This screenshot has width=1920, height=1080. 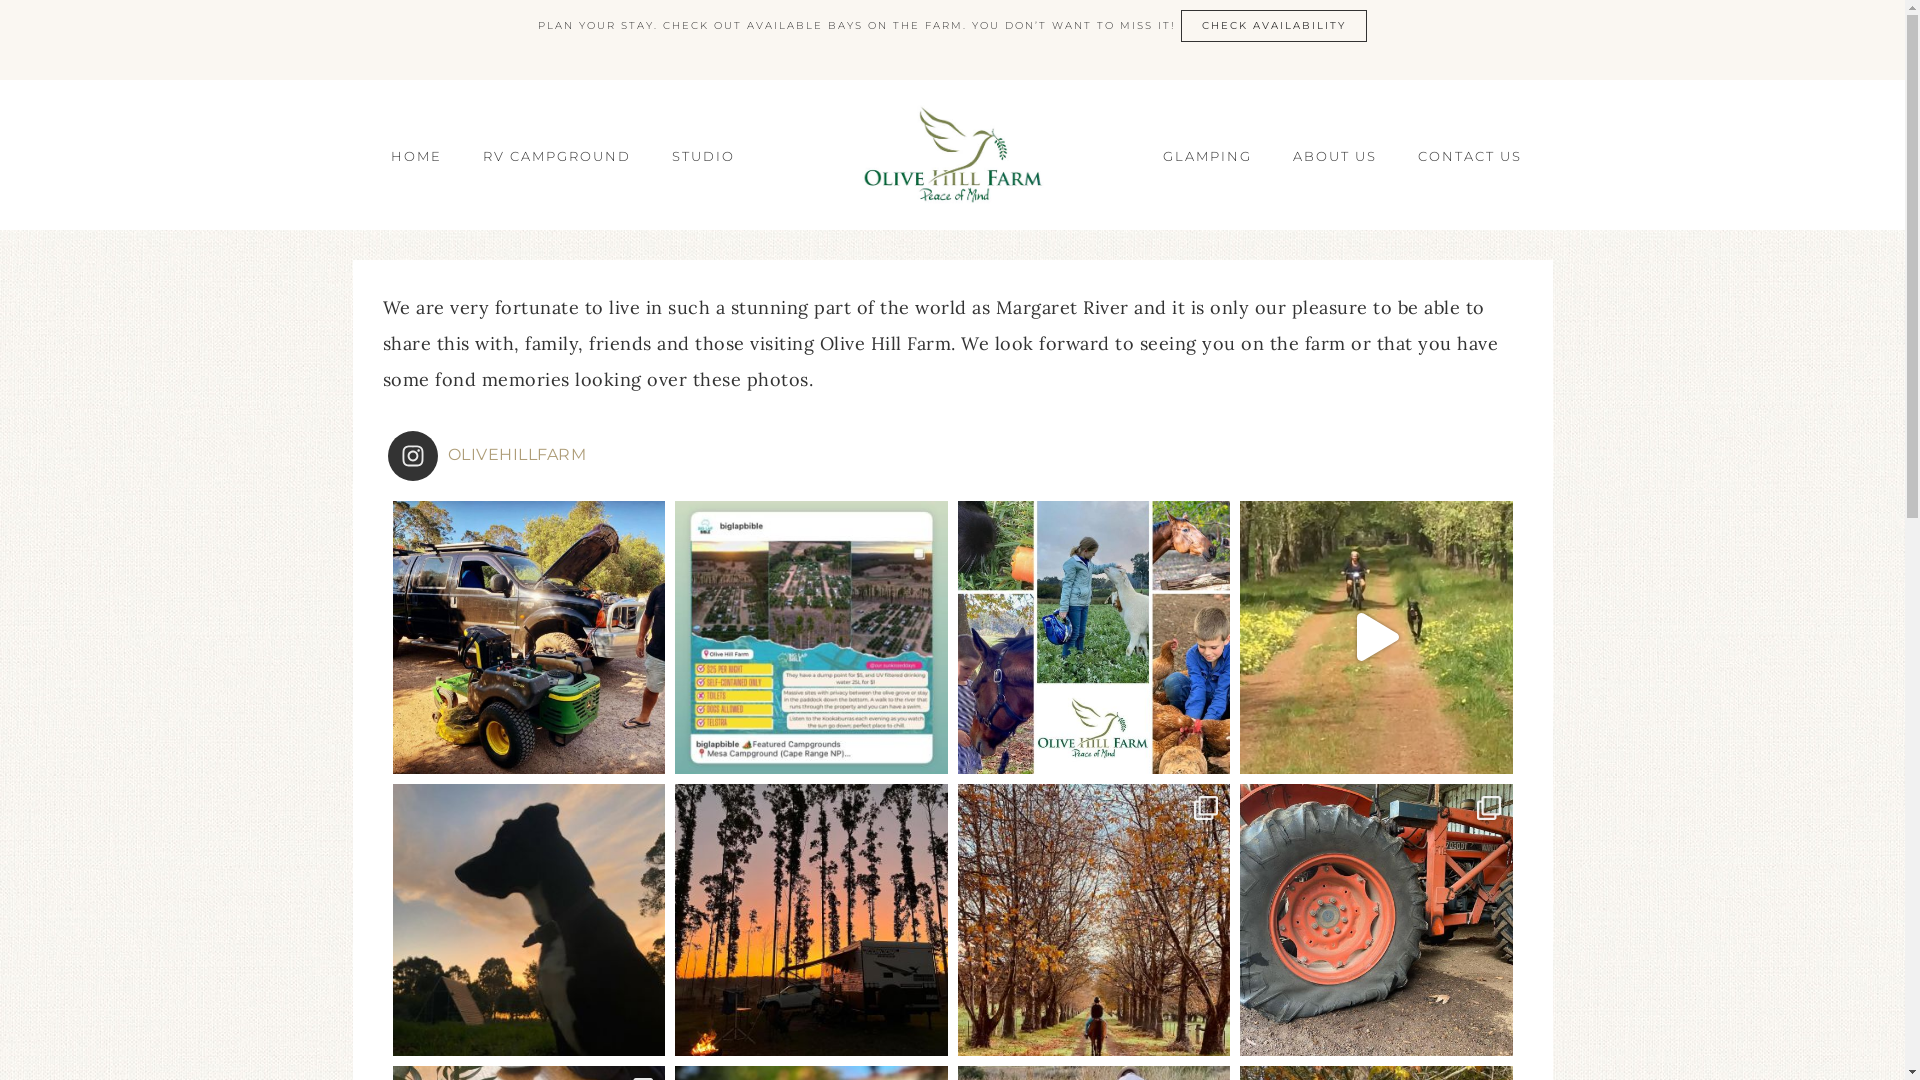 I want to click on OLIVEHILLFARM, so click(x=953, y=456).